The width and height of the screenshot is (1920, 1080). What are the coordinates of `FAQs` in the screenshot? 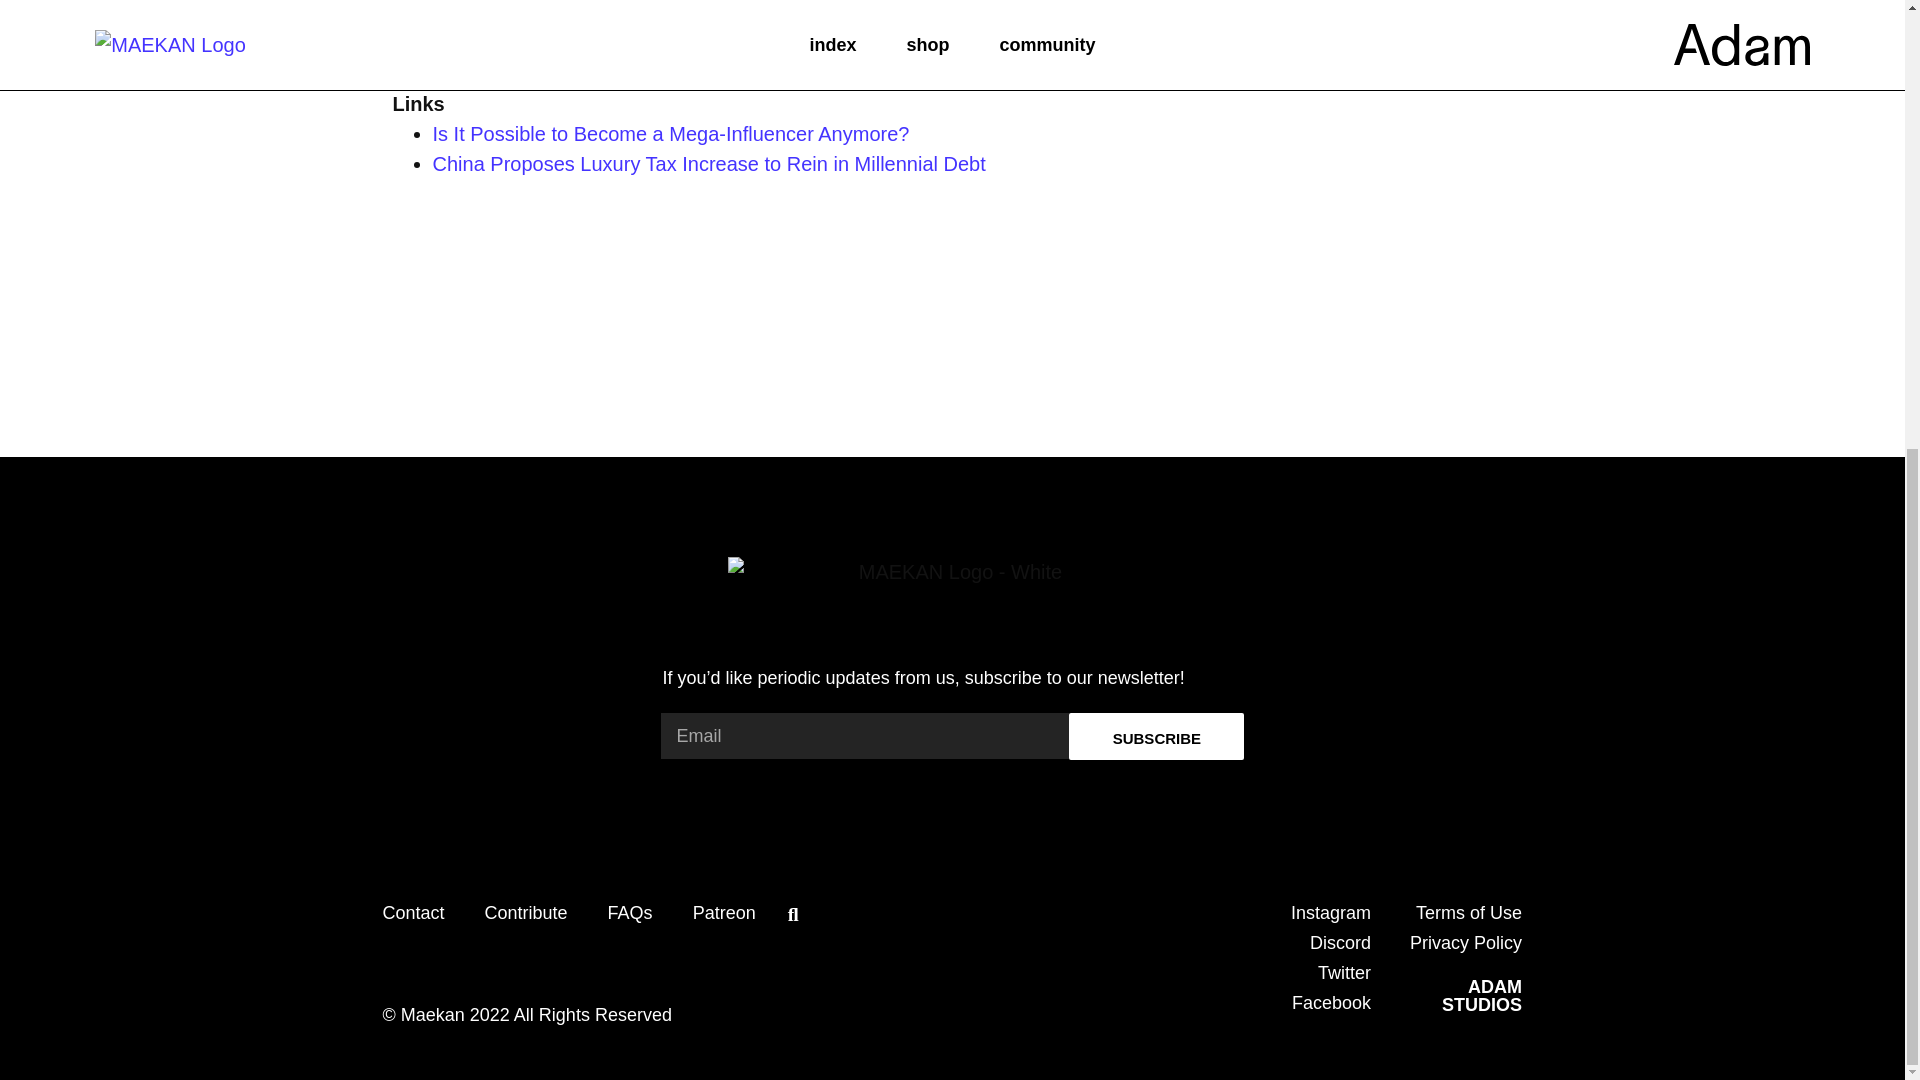 It's located at (630, 912).